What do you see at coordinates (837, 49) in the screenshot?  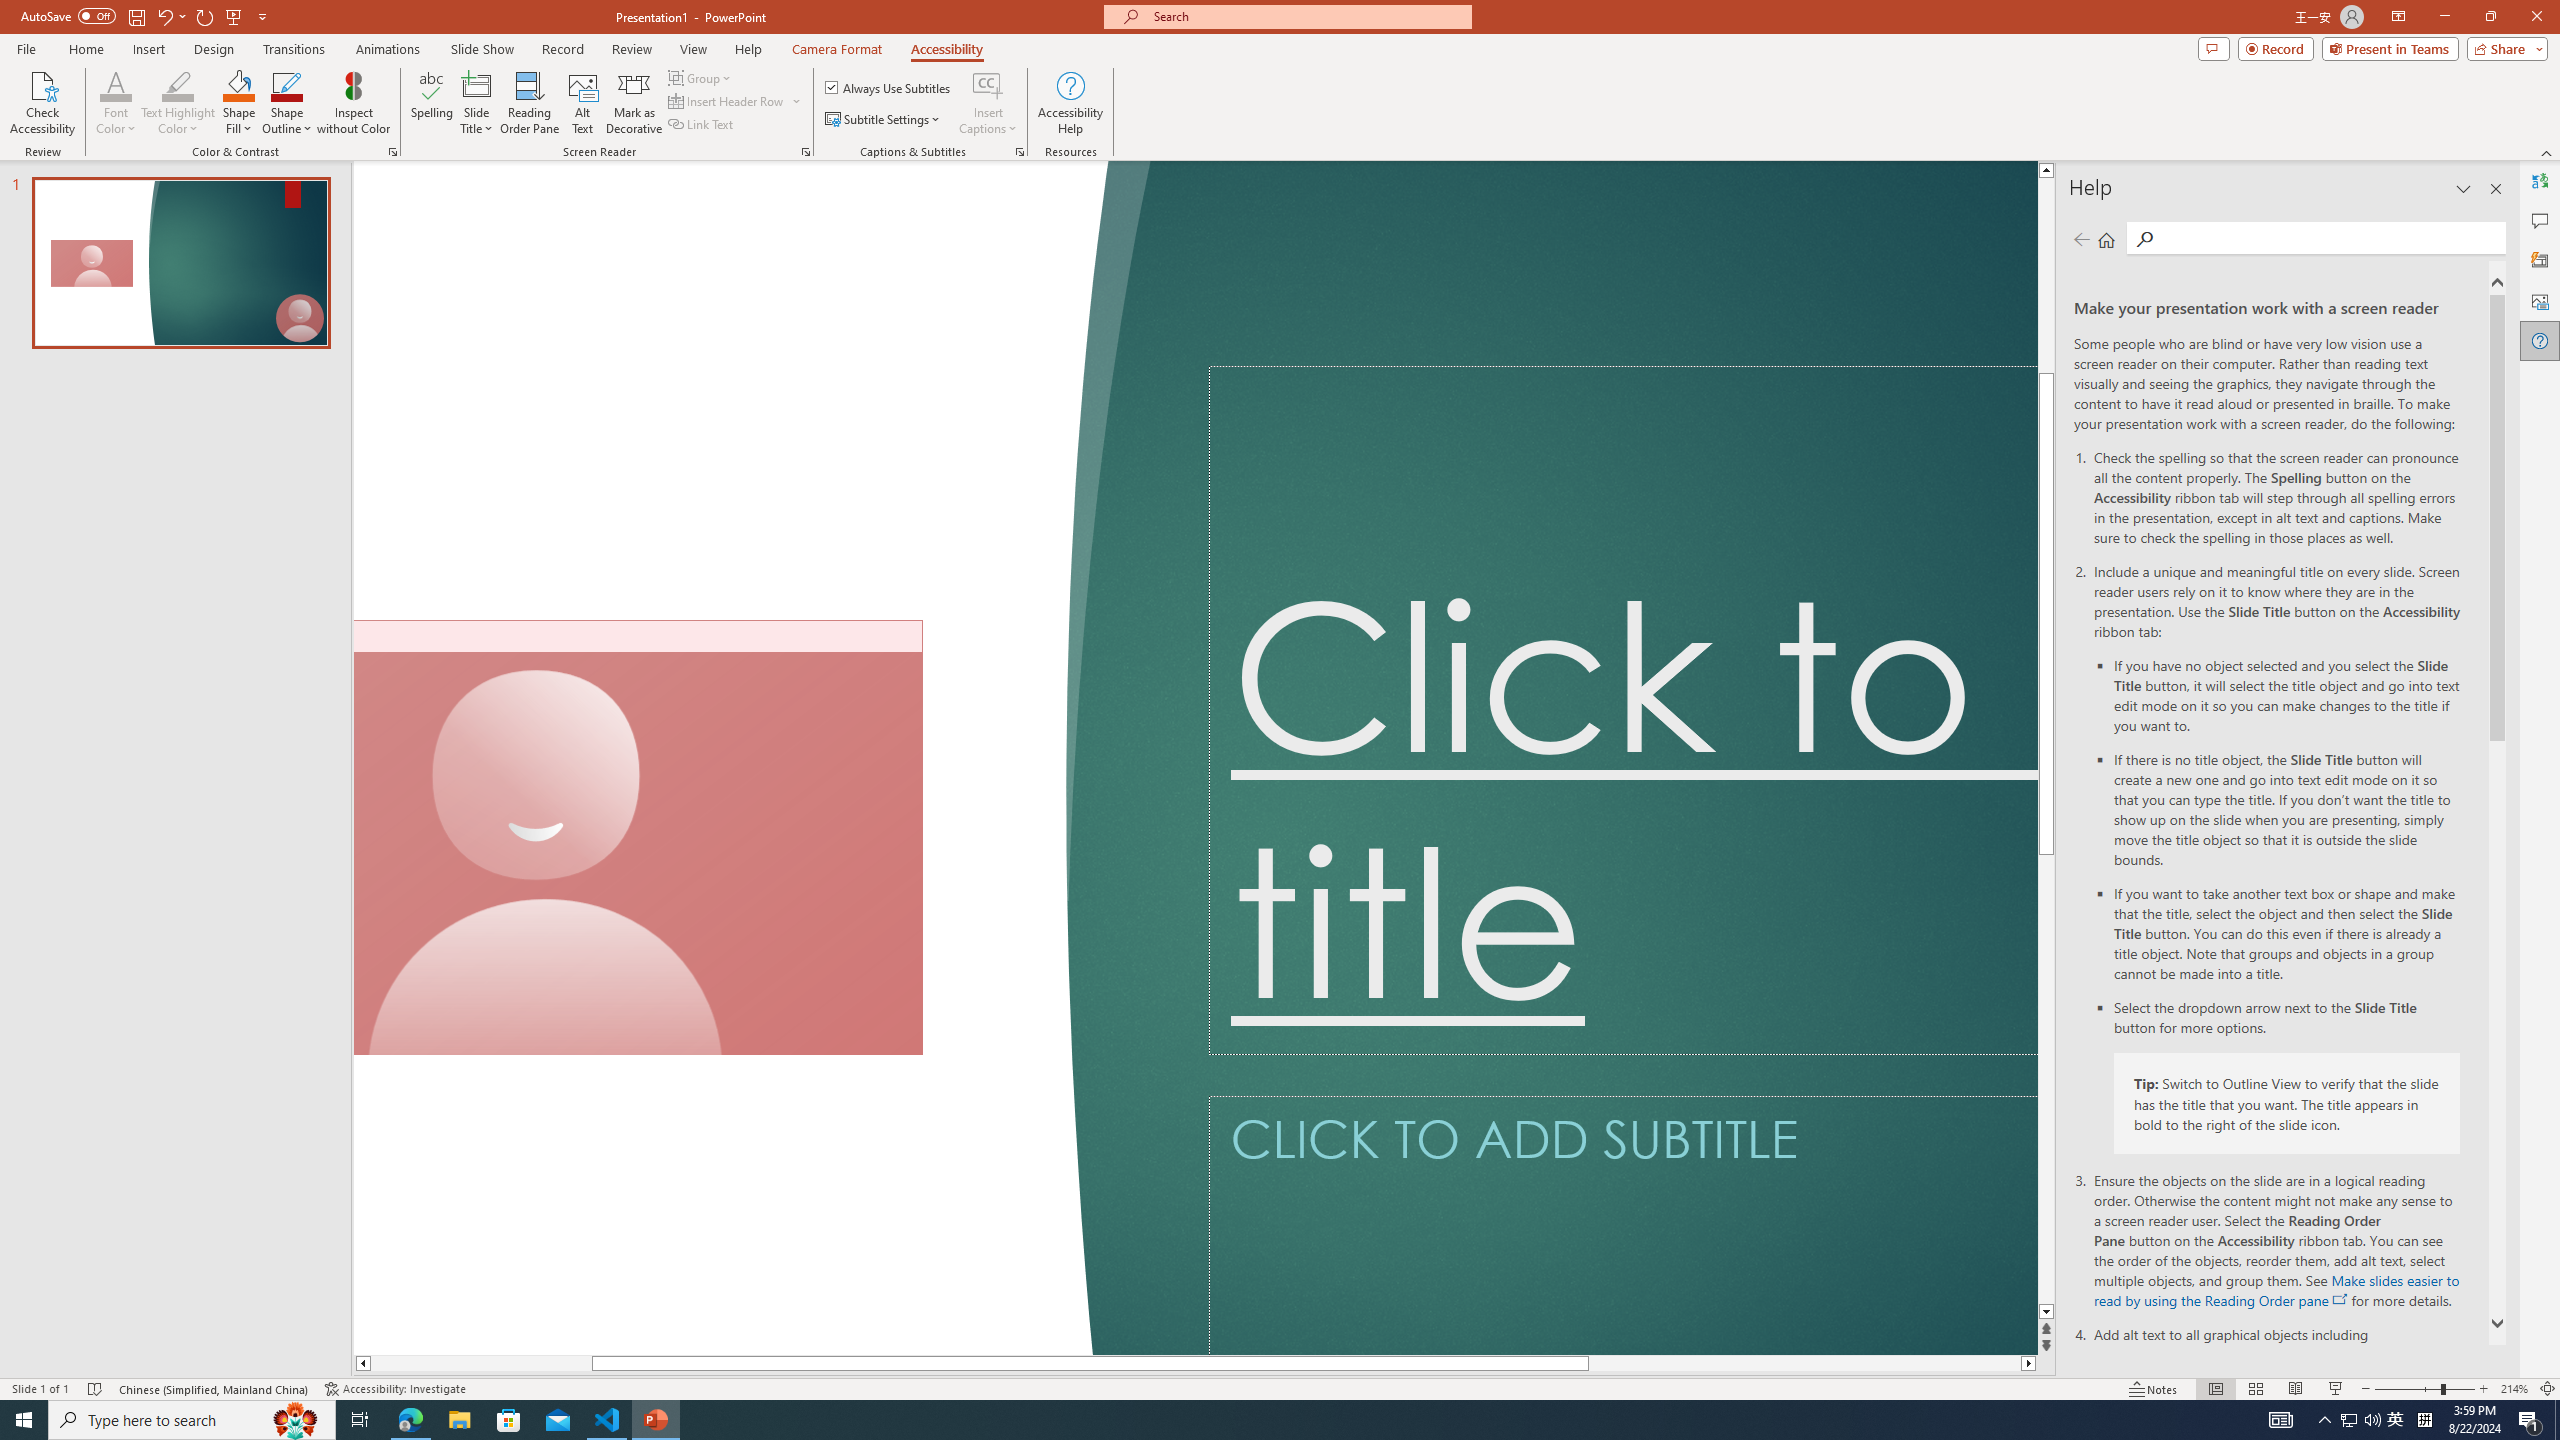 I see `Camera Format` at bounding box center [837, 49].